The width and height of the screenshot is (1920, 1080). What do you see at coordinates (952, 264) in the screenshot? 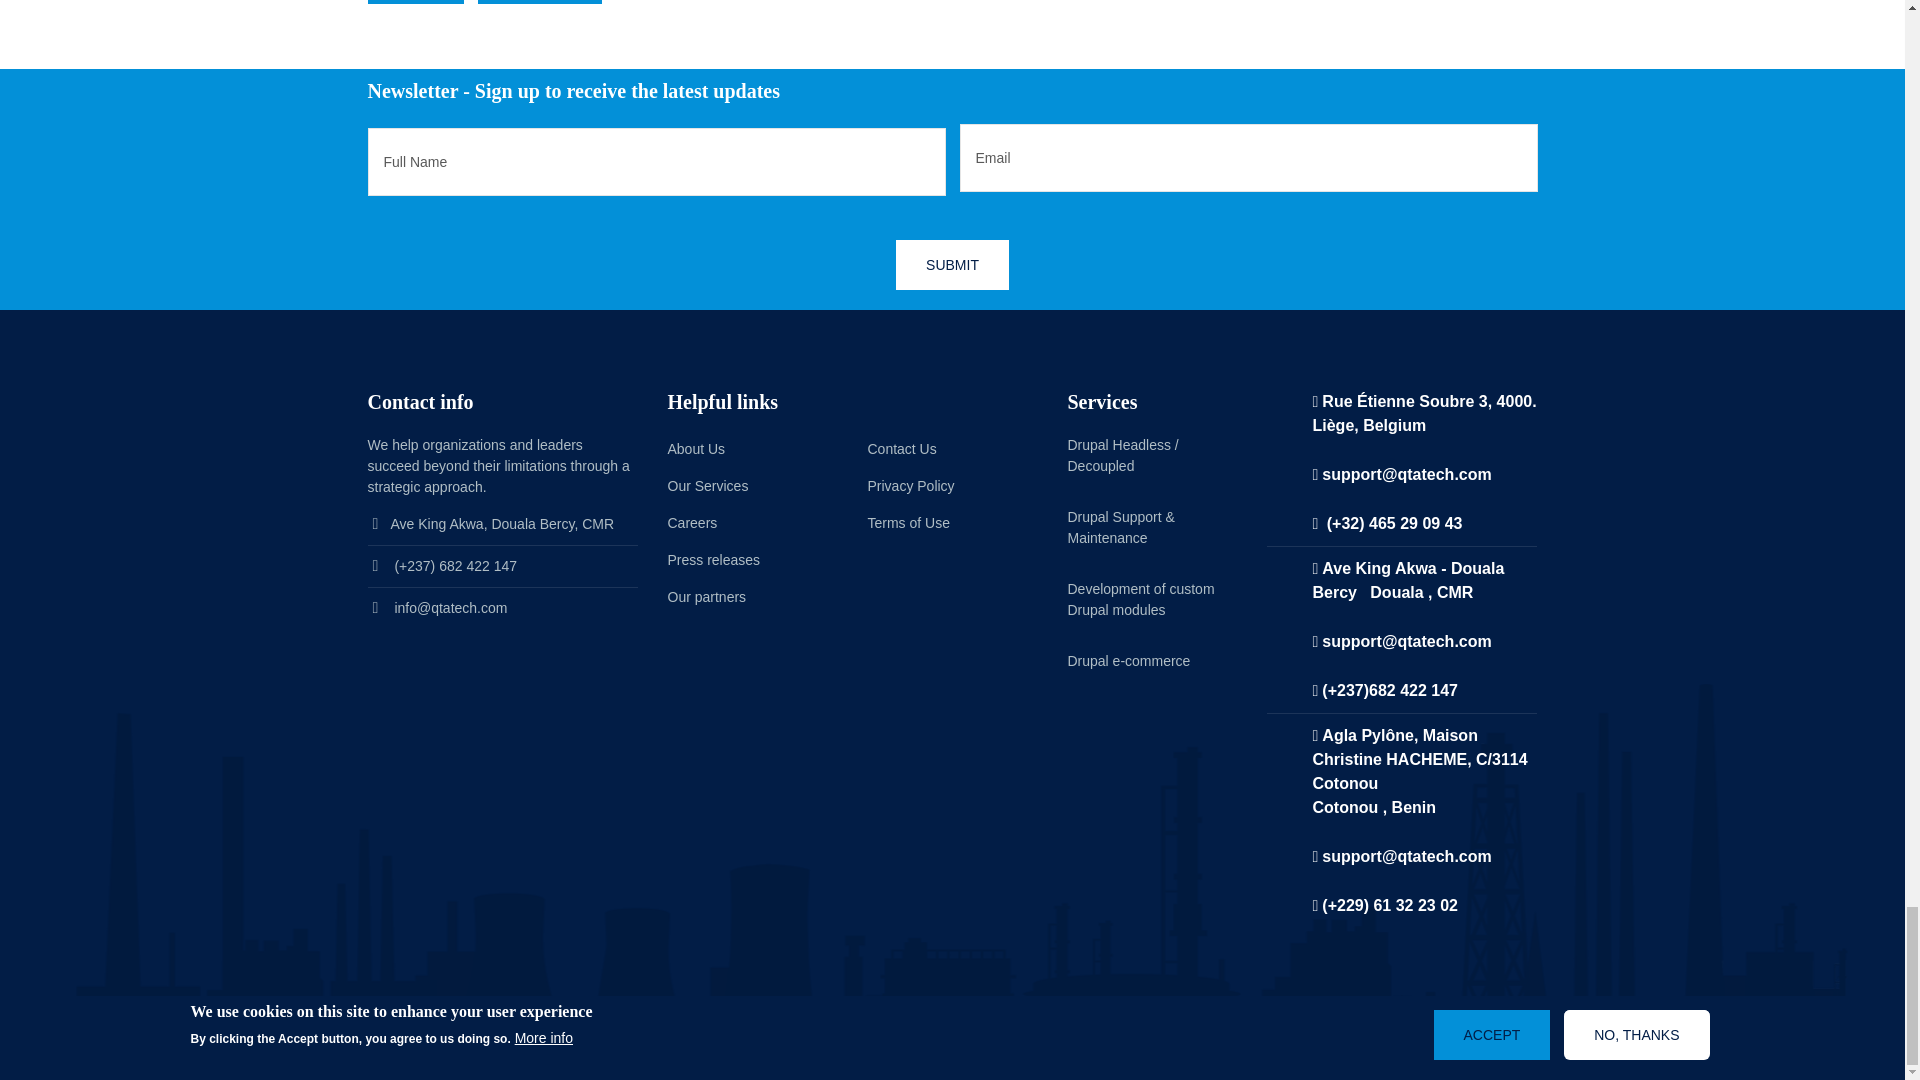
I see `Submit` at bounding box center [952, 264].